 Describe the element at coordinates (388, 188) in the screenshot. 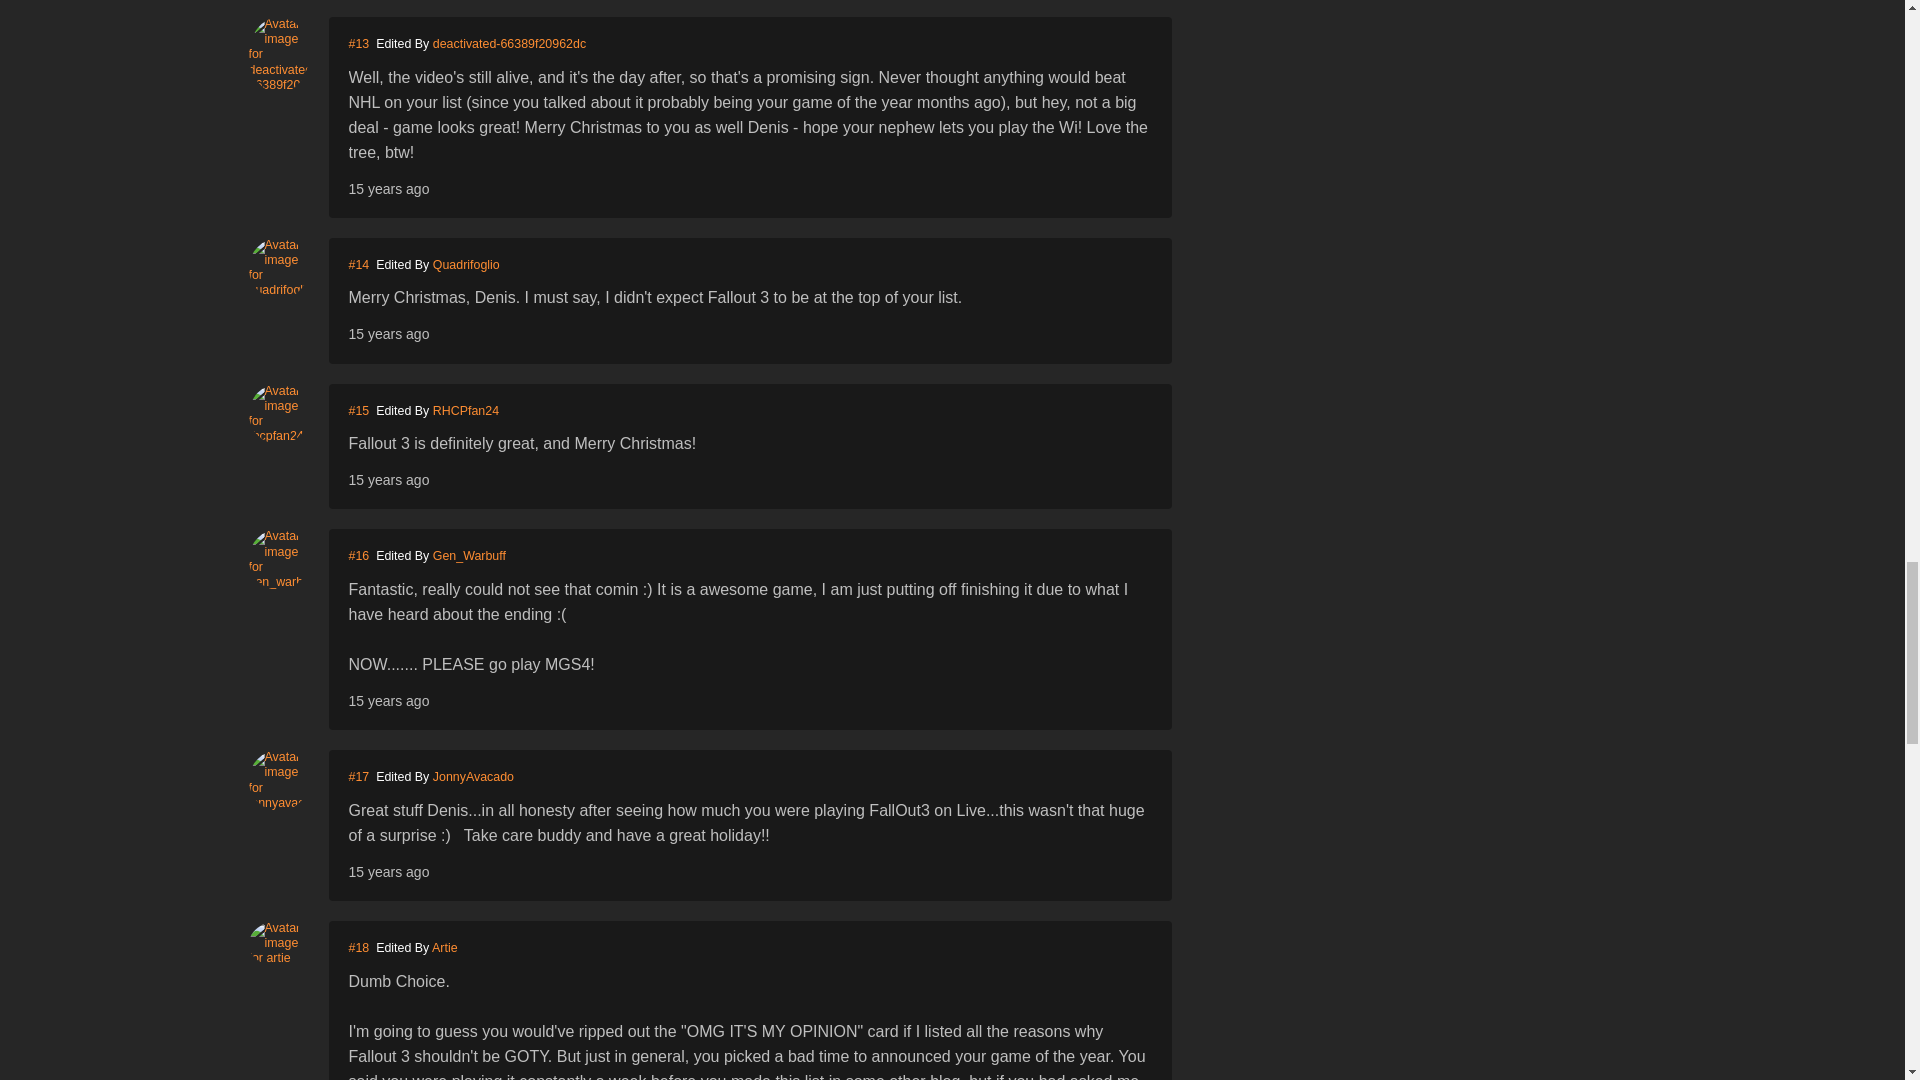

I see `Dec 24, 2008, 6:45am` at that location.